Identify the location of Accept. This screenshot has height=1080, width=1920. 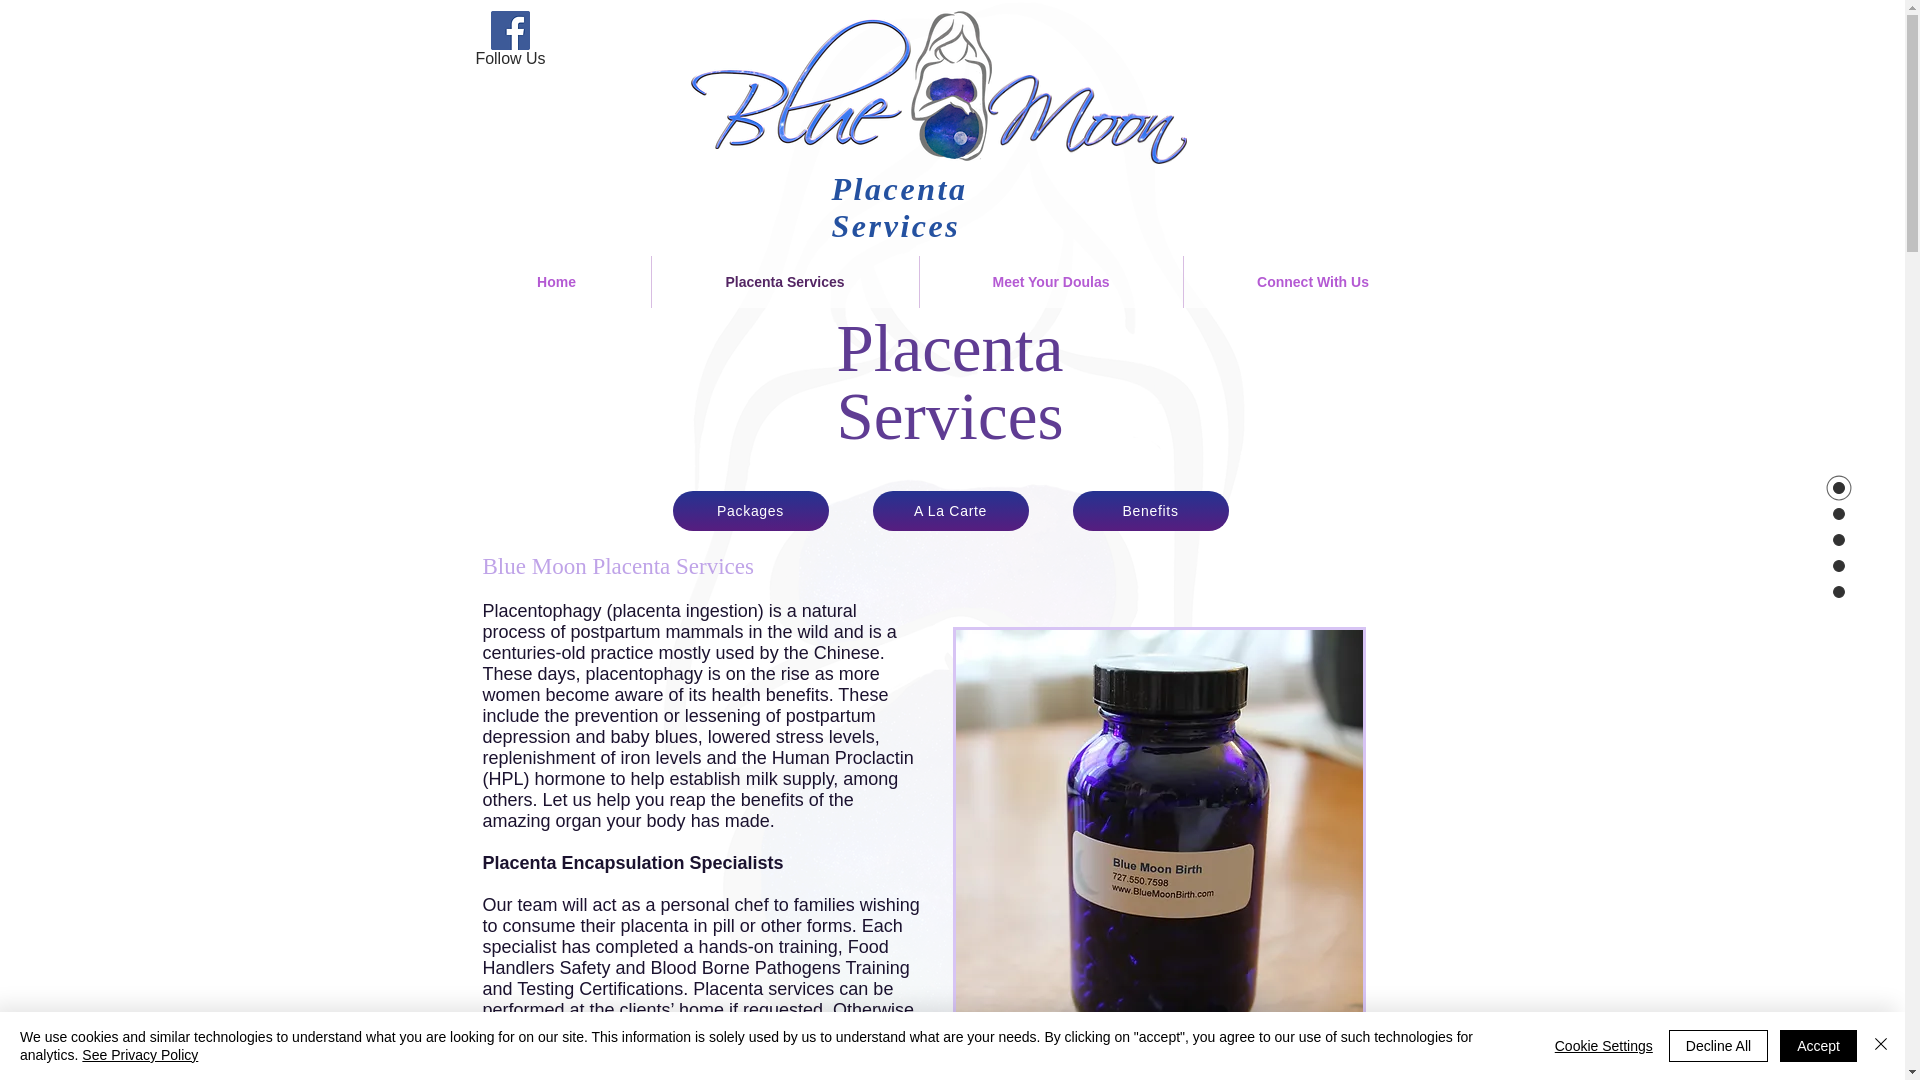
(1818, 1046).